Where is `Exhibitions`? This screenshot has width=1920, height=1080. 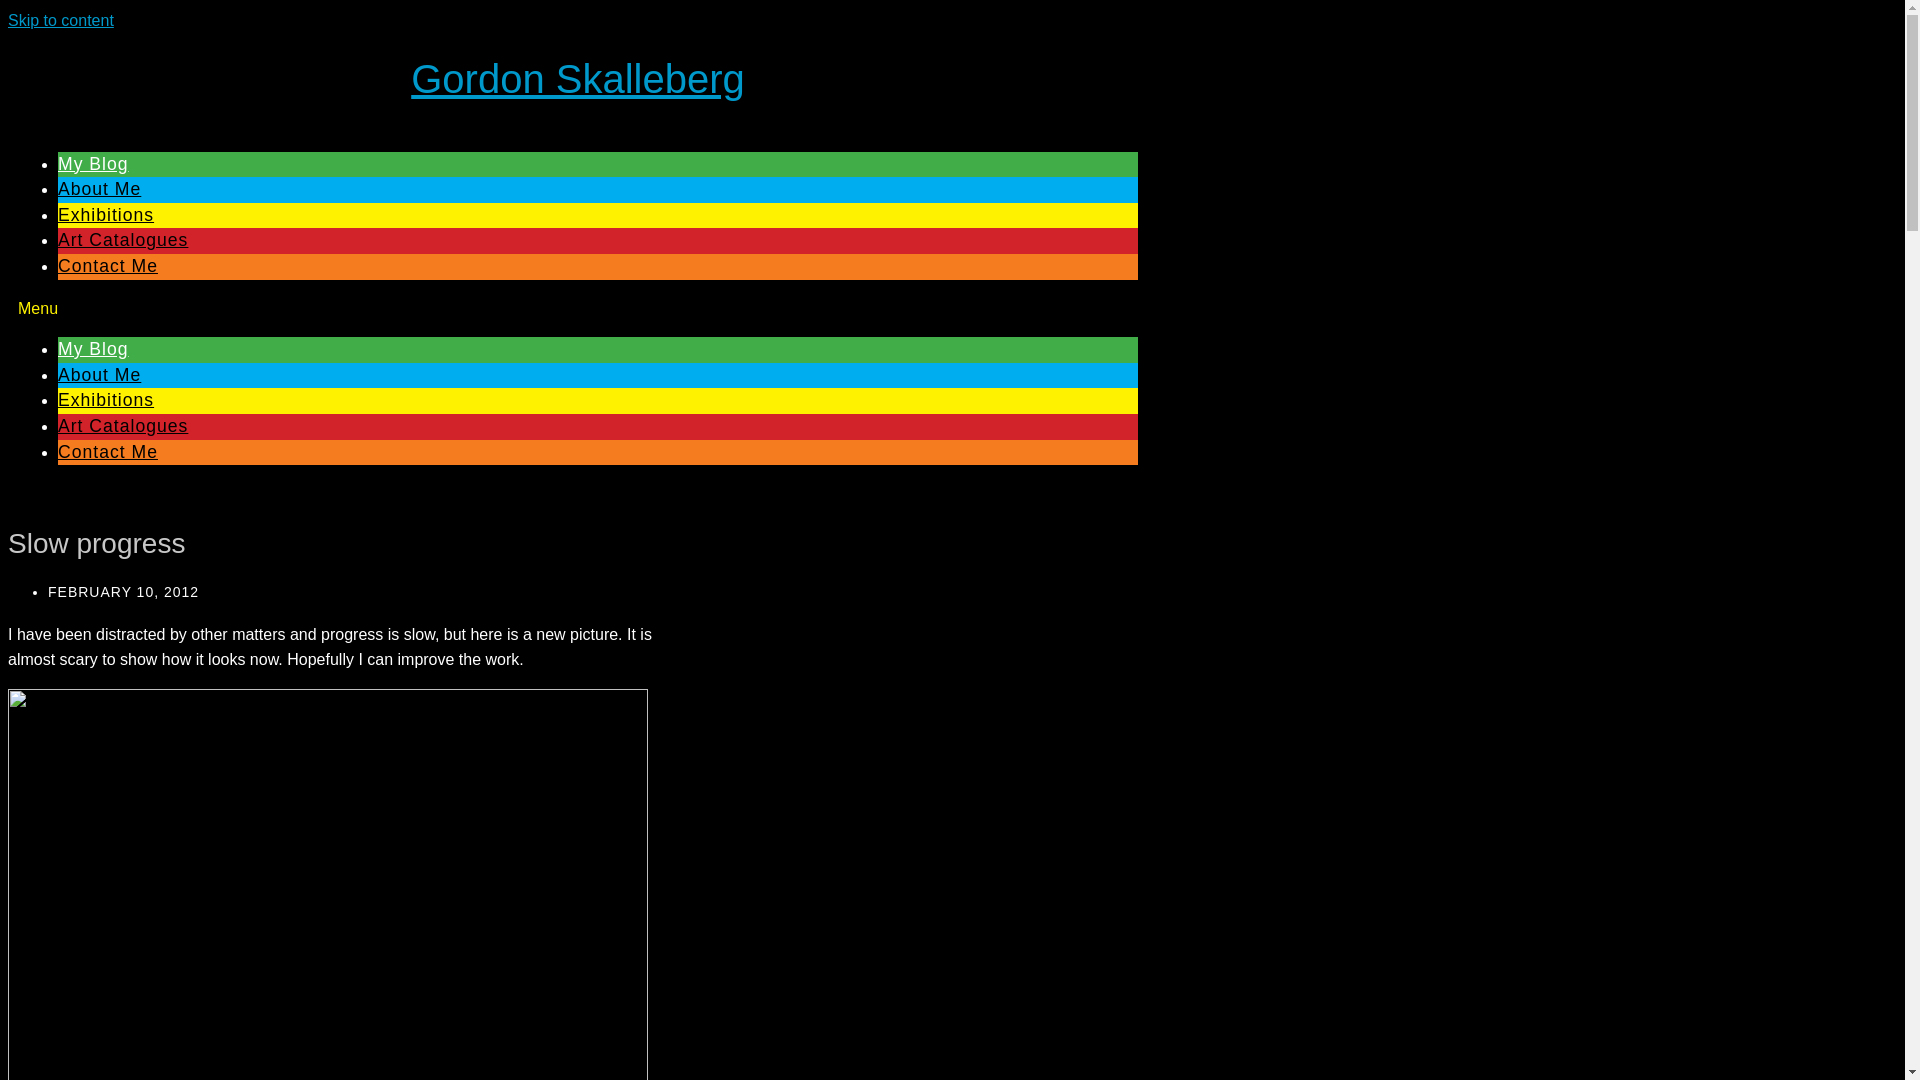 Exhibitions is located at coordinates (105, 214).